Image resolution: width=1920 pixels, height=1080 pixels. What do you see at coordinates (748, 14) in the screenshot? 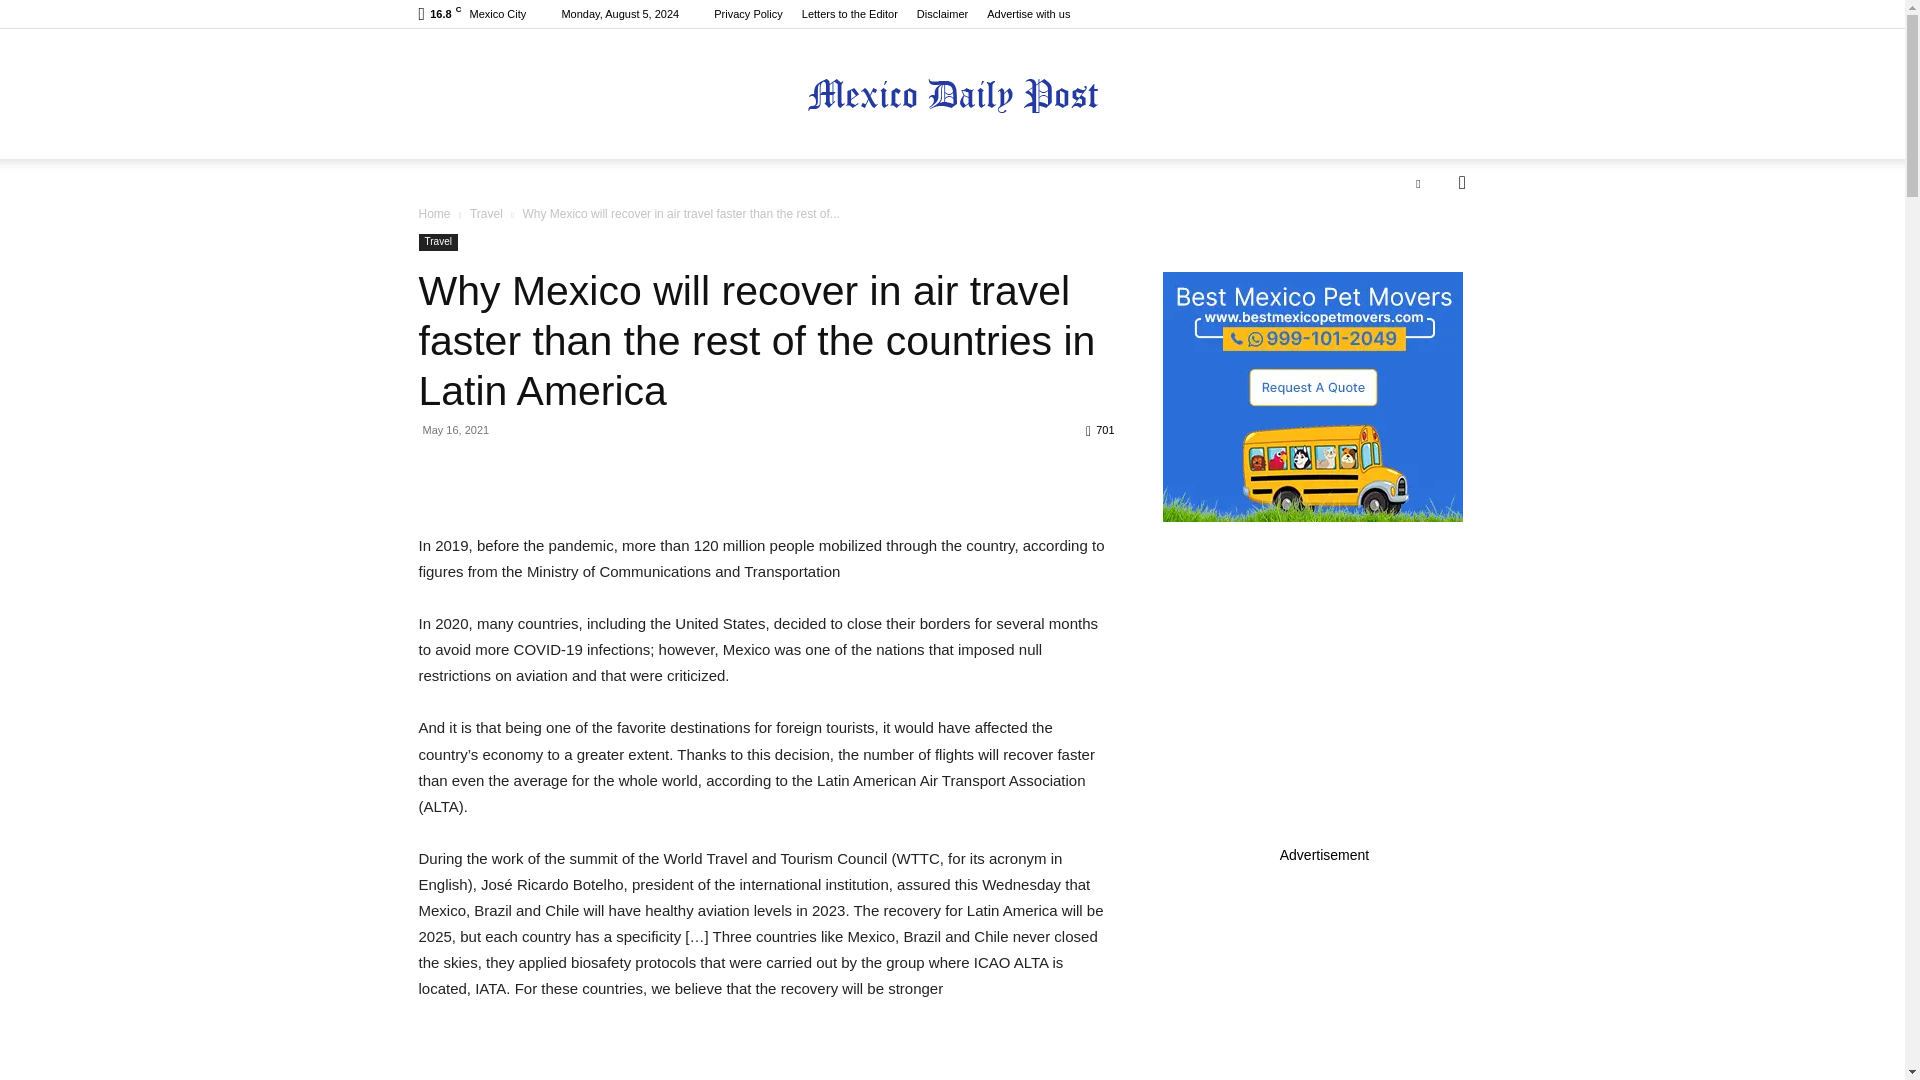
I see `Privacy Policy` at bounding box center [748, 14].